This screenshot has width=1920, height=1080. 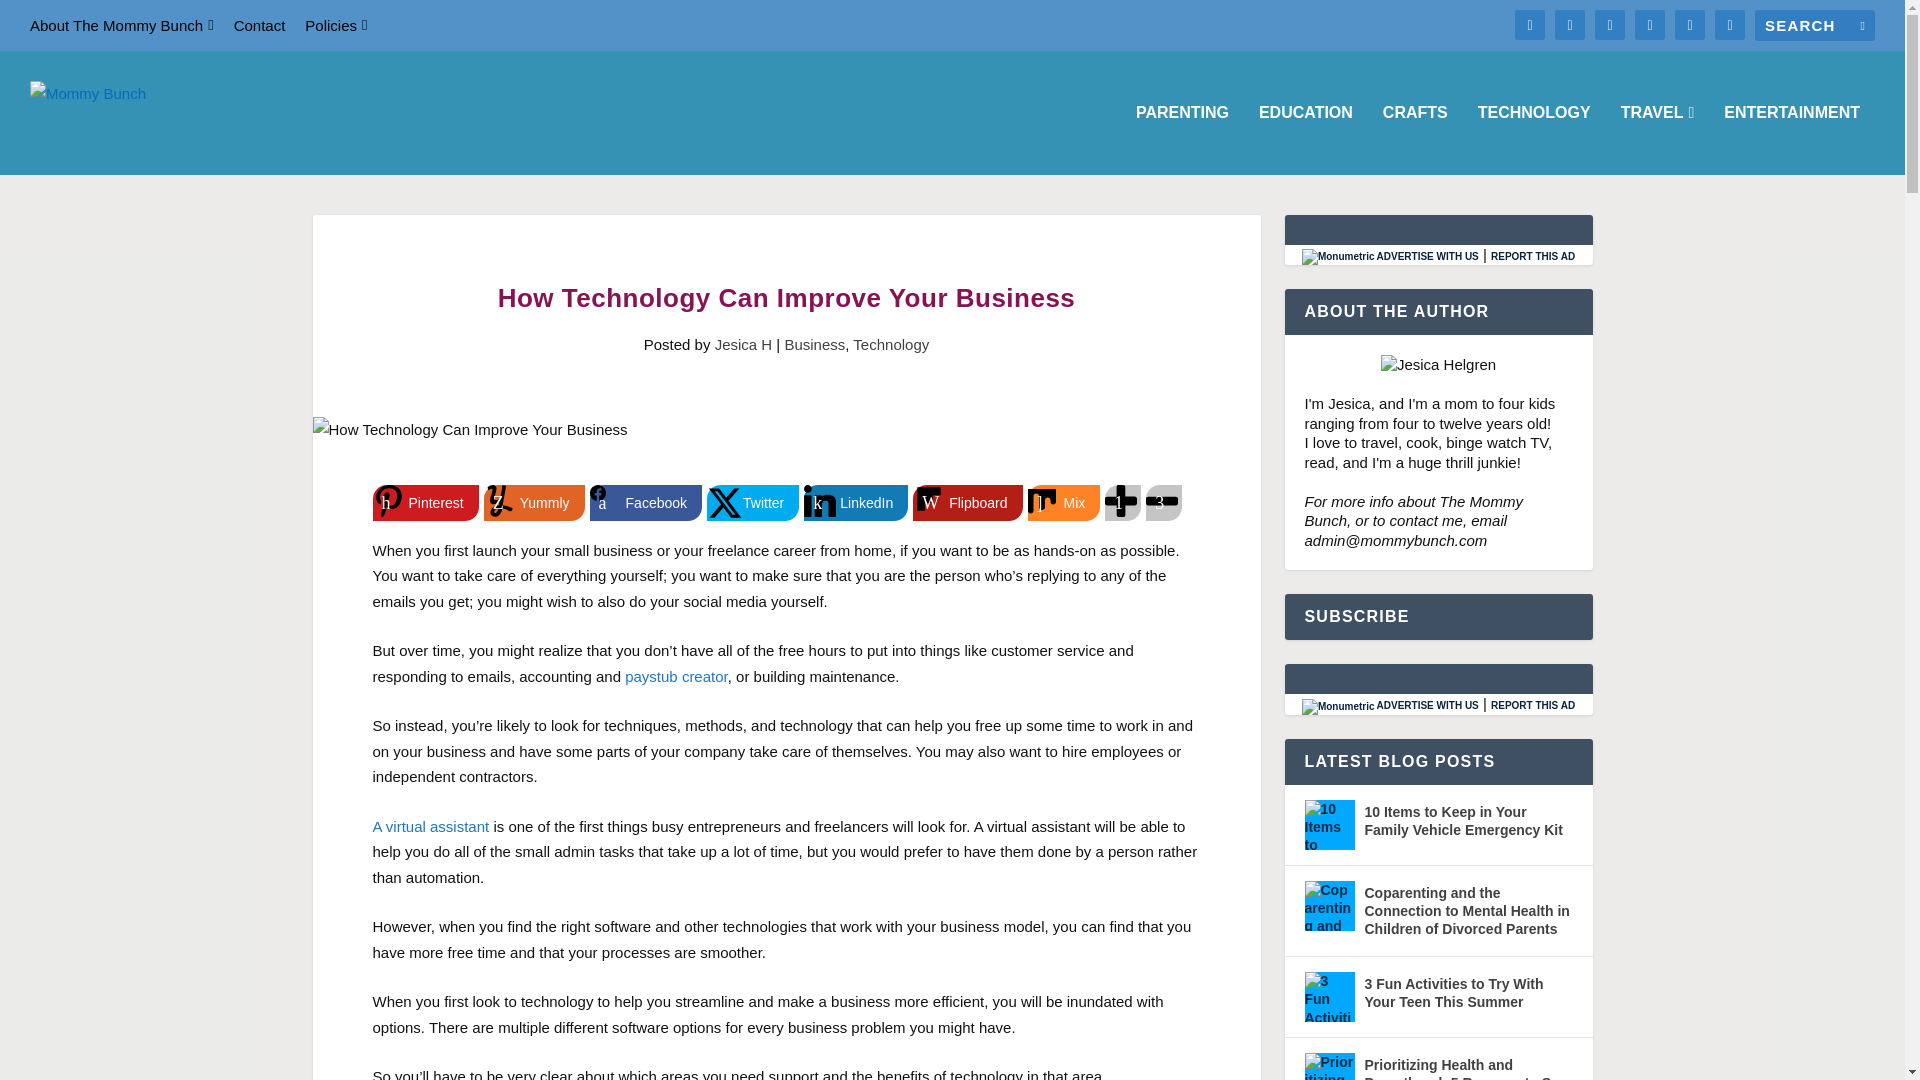 I want to click on Yummly, so click(x=534, y=502).